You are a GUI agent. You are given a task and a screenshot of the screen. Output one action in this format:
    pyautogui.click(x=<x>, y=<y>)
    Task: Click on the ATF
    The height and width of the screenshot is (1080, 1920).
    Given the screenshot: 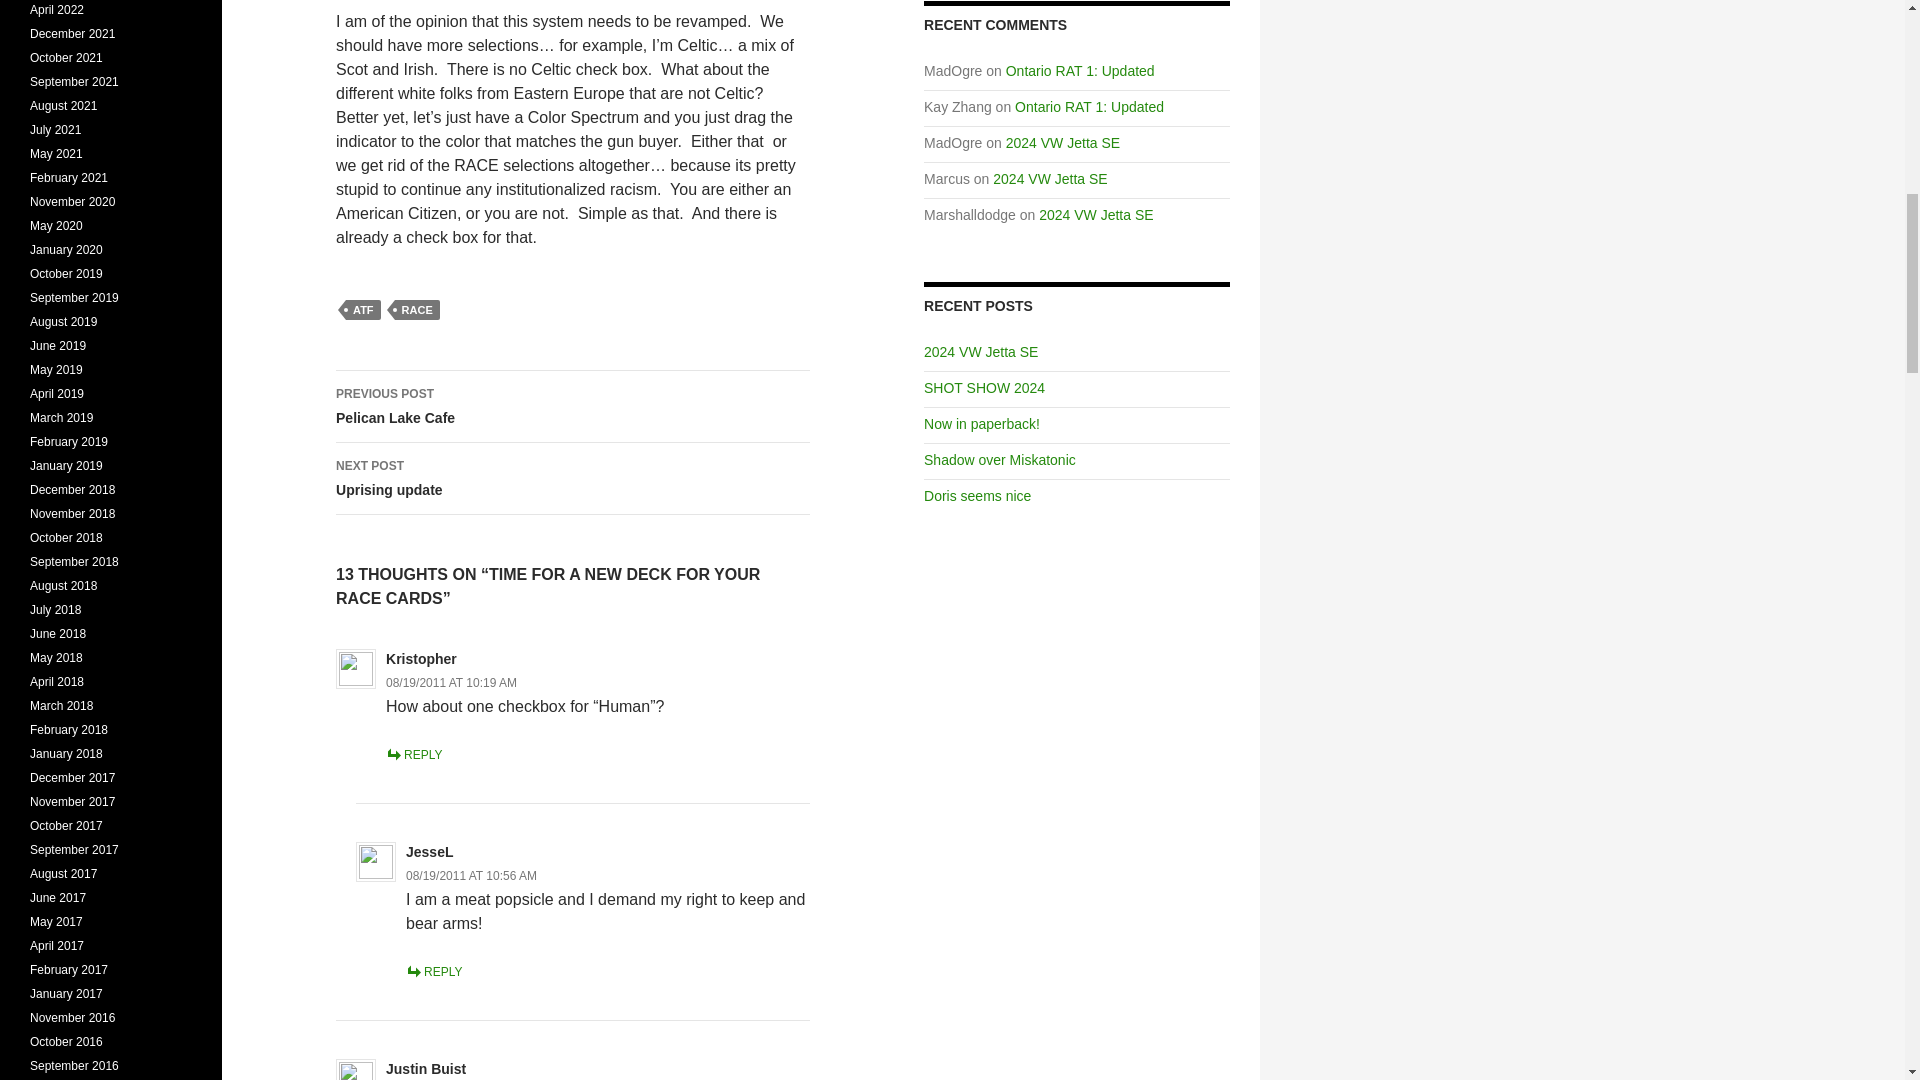 What is the action you would take?
    pyautogui.click(x=573, y=478)
    